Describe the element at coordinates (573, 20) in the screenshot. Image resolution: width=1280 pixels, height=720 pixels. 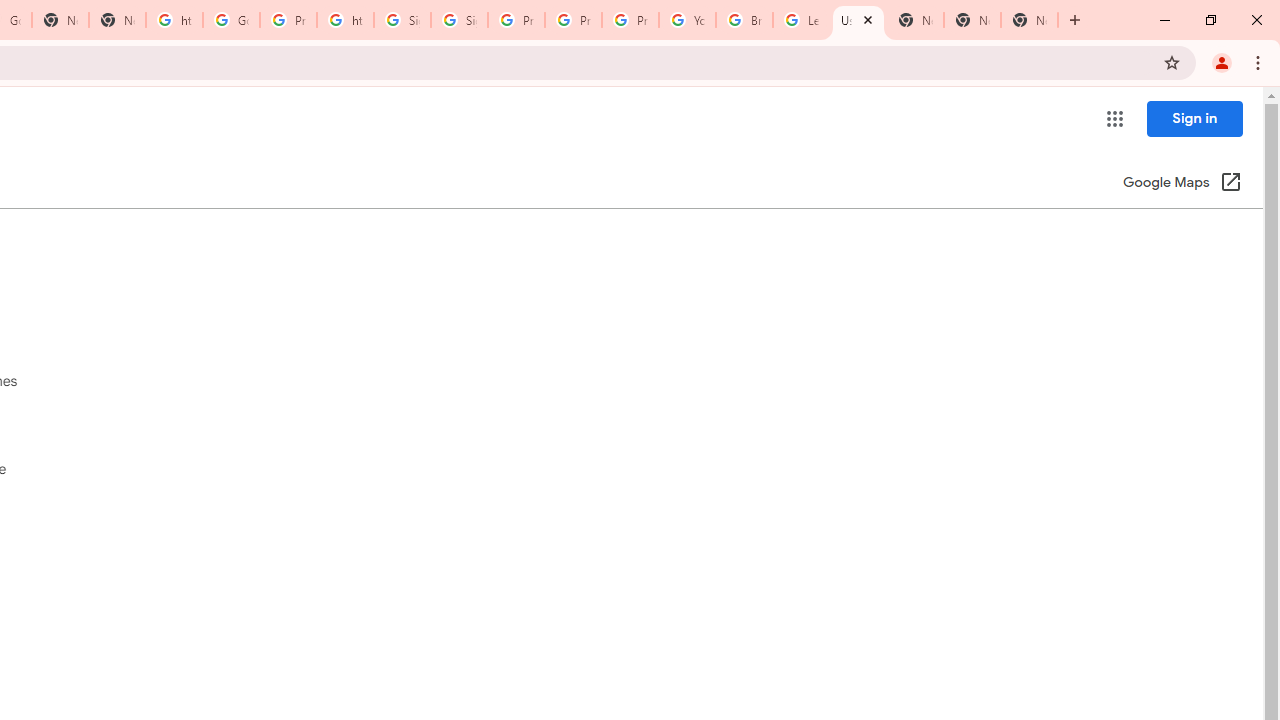
I see `Privacy Help Center - Policies Help` at that location.